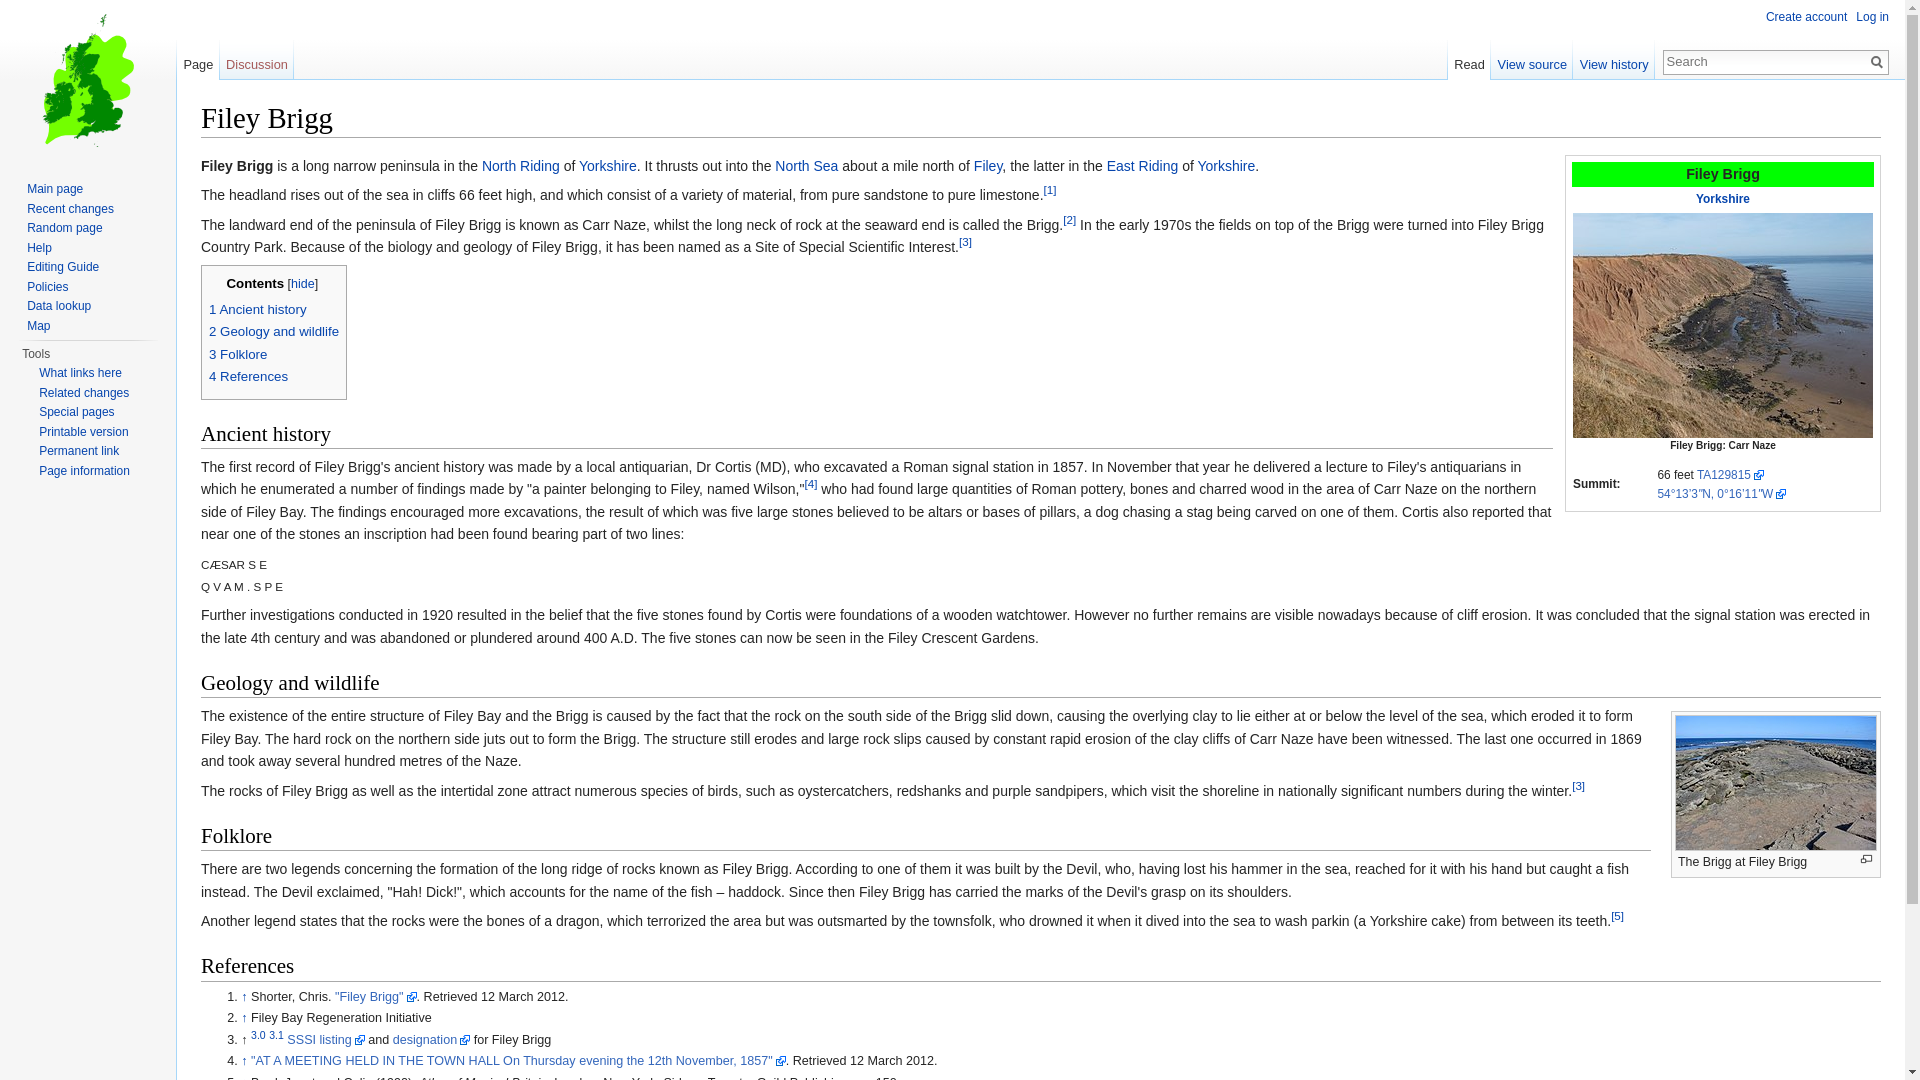  What do you see at coordinates (1876, 62) in the screenshot?
I see `Go` at bounding box center [1876, 62].